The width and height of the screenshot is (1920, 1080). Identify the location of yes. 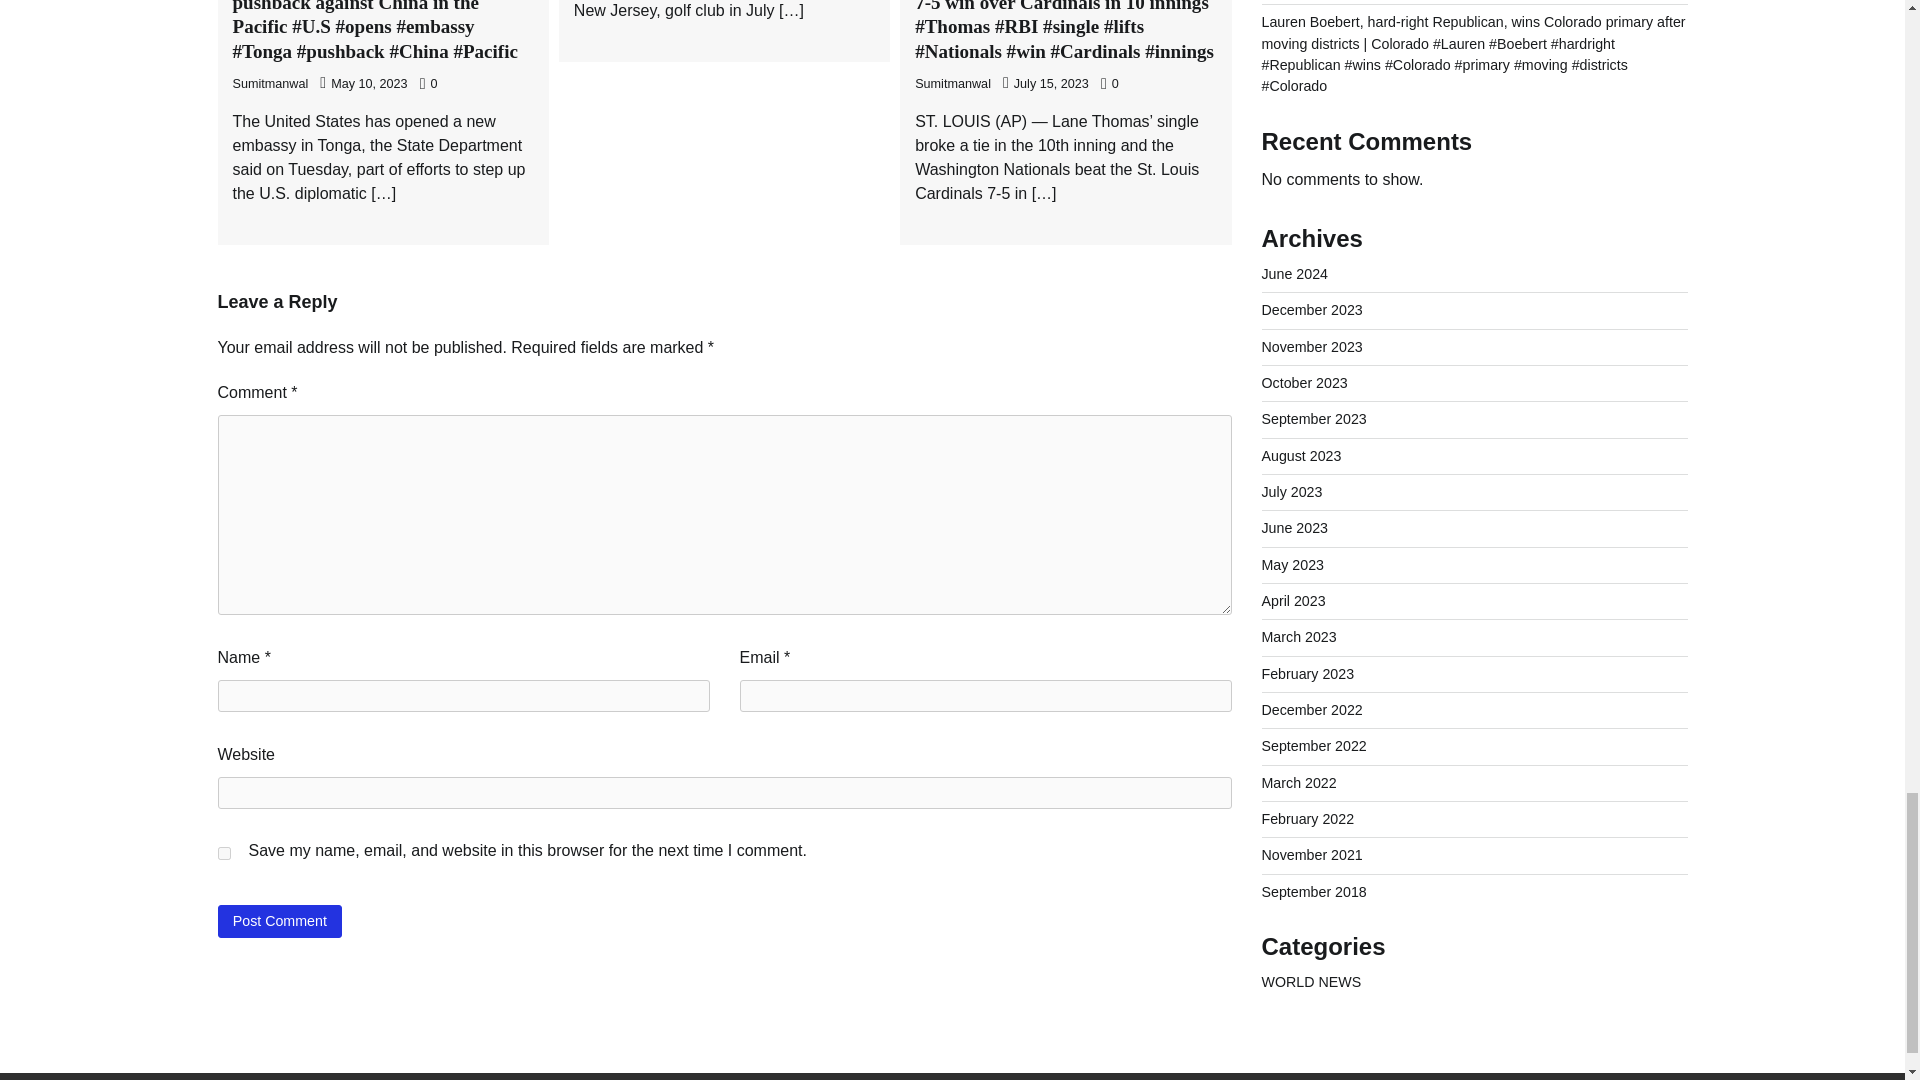
(224, 852).